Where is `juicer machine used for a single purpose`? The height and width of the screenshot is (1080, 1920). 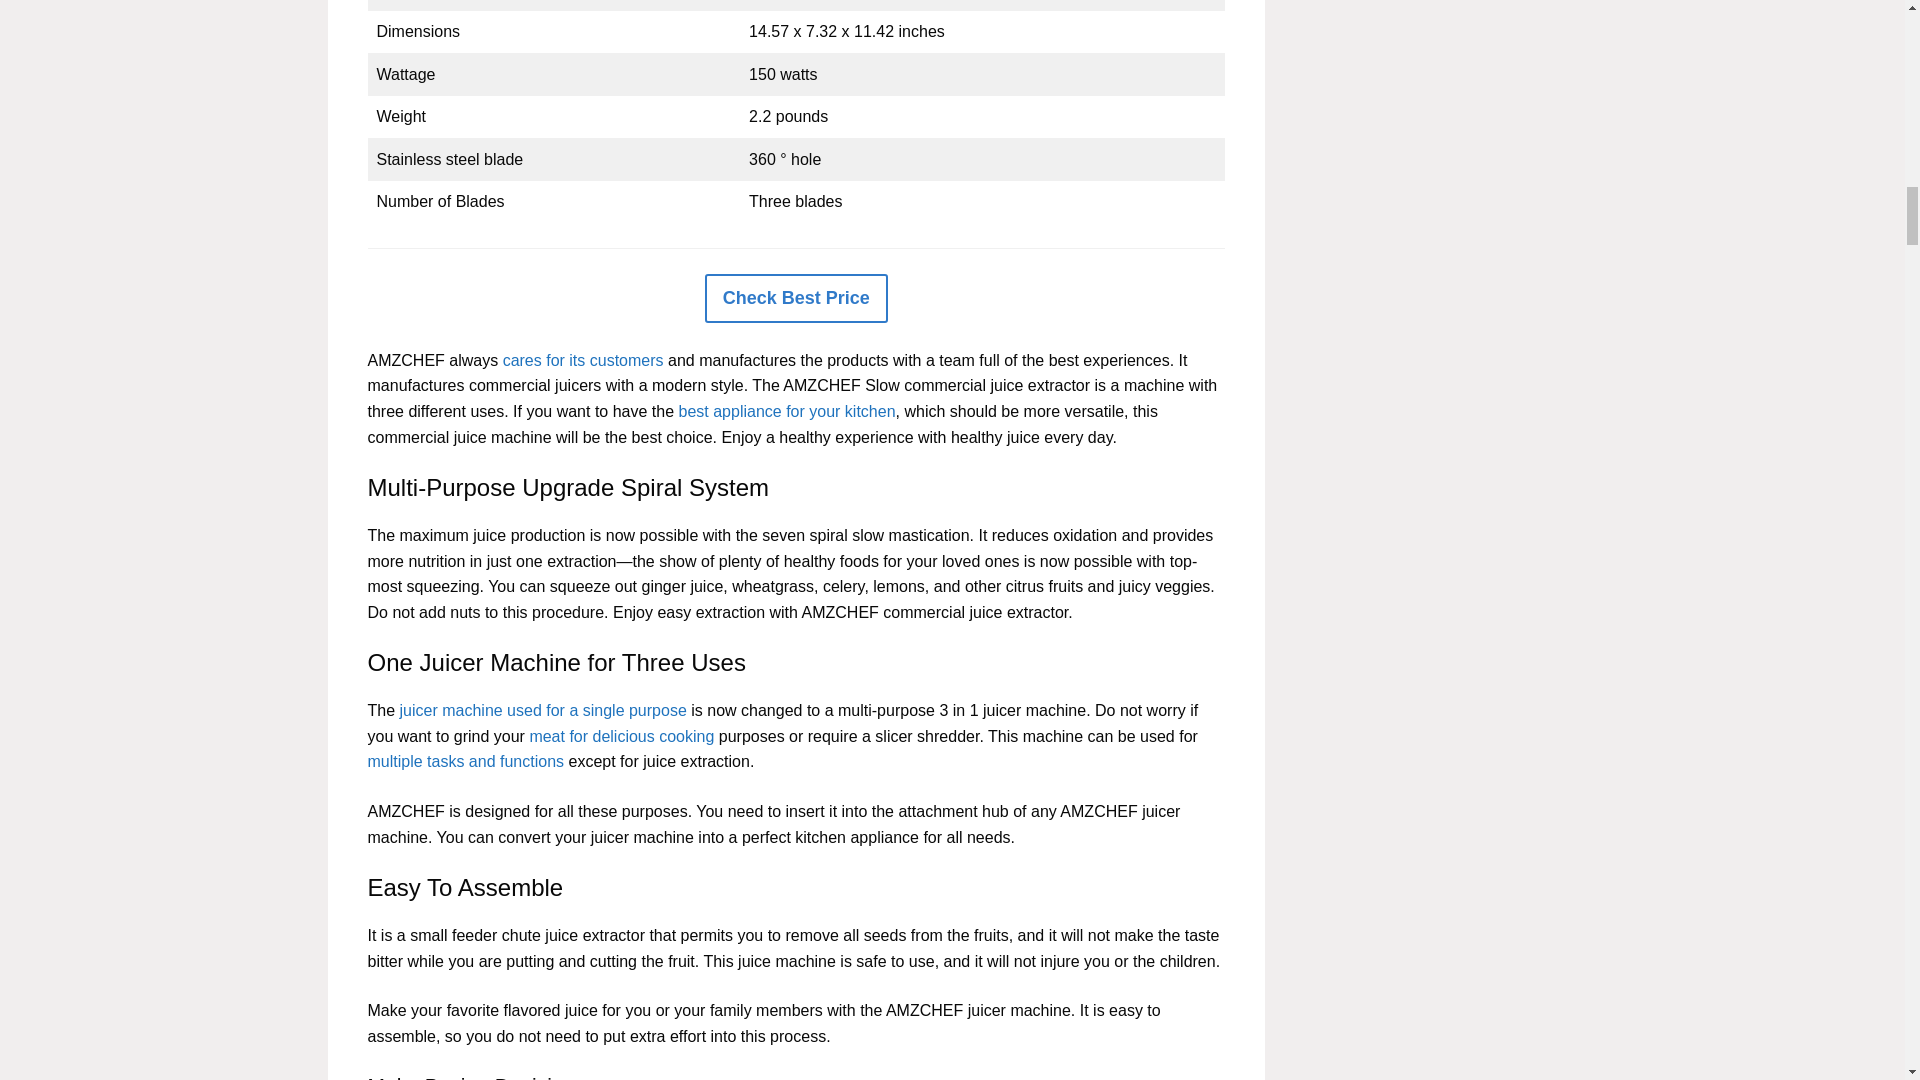 juicer machine used for a single purpose is located at coordinates (543, 710).